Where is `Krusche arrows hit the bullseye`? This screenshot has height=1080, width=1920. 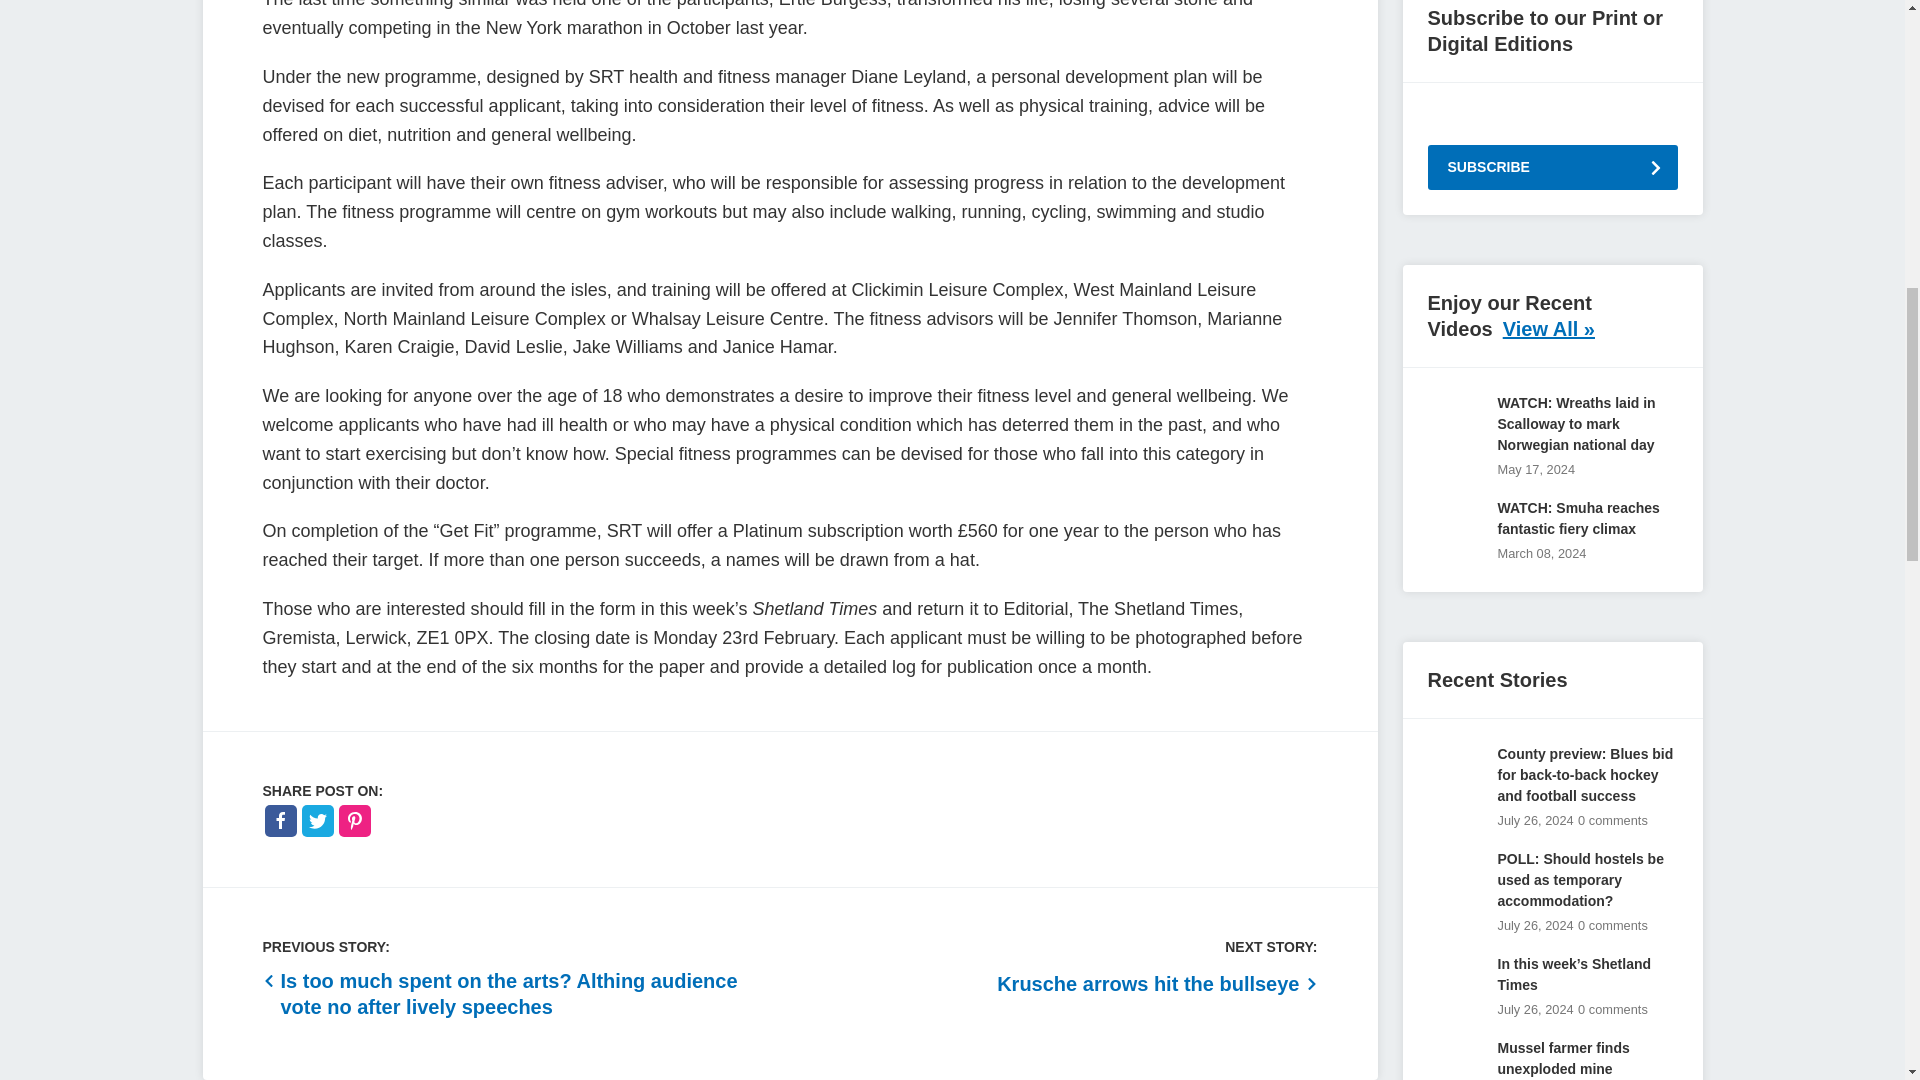 Krusche arrows hit the bullseye is located at coordinates (1156, 983).